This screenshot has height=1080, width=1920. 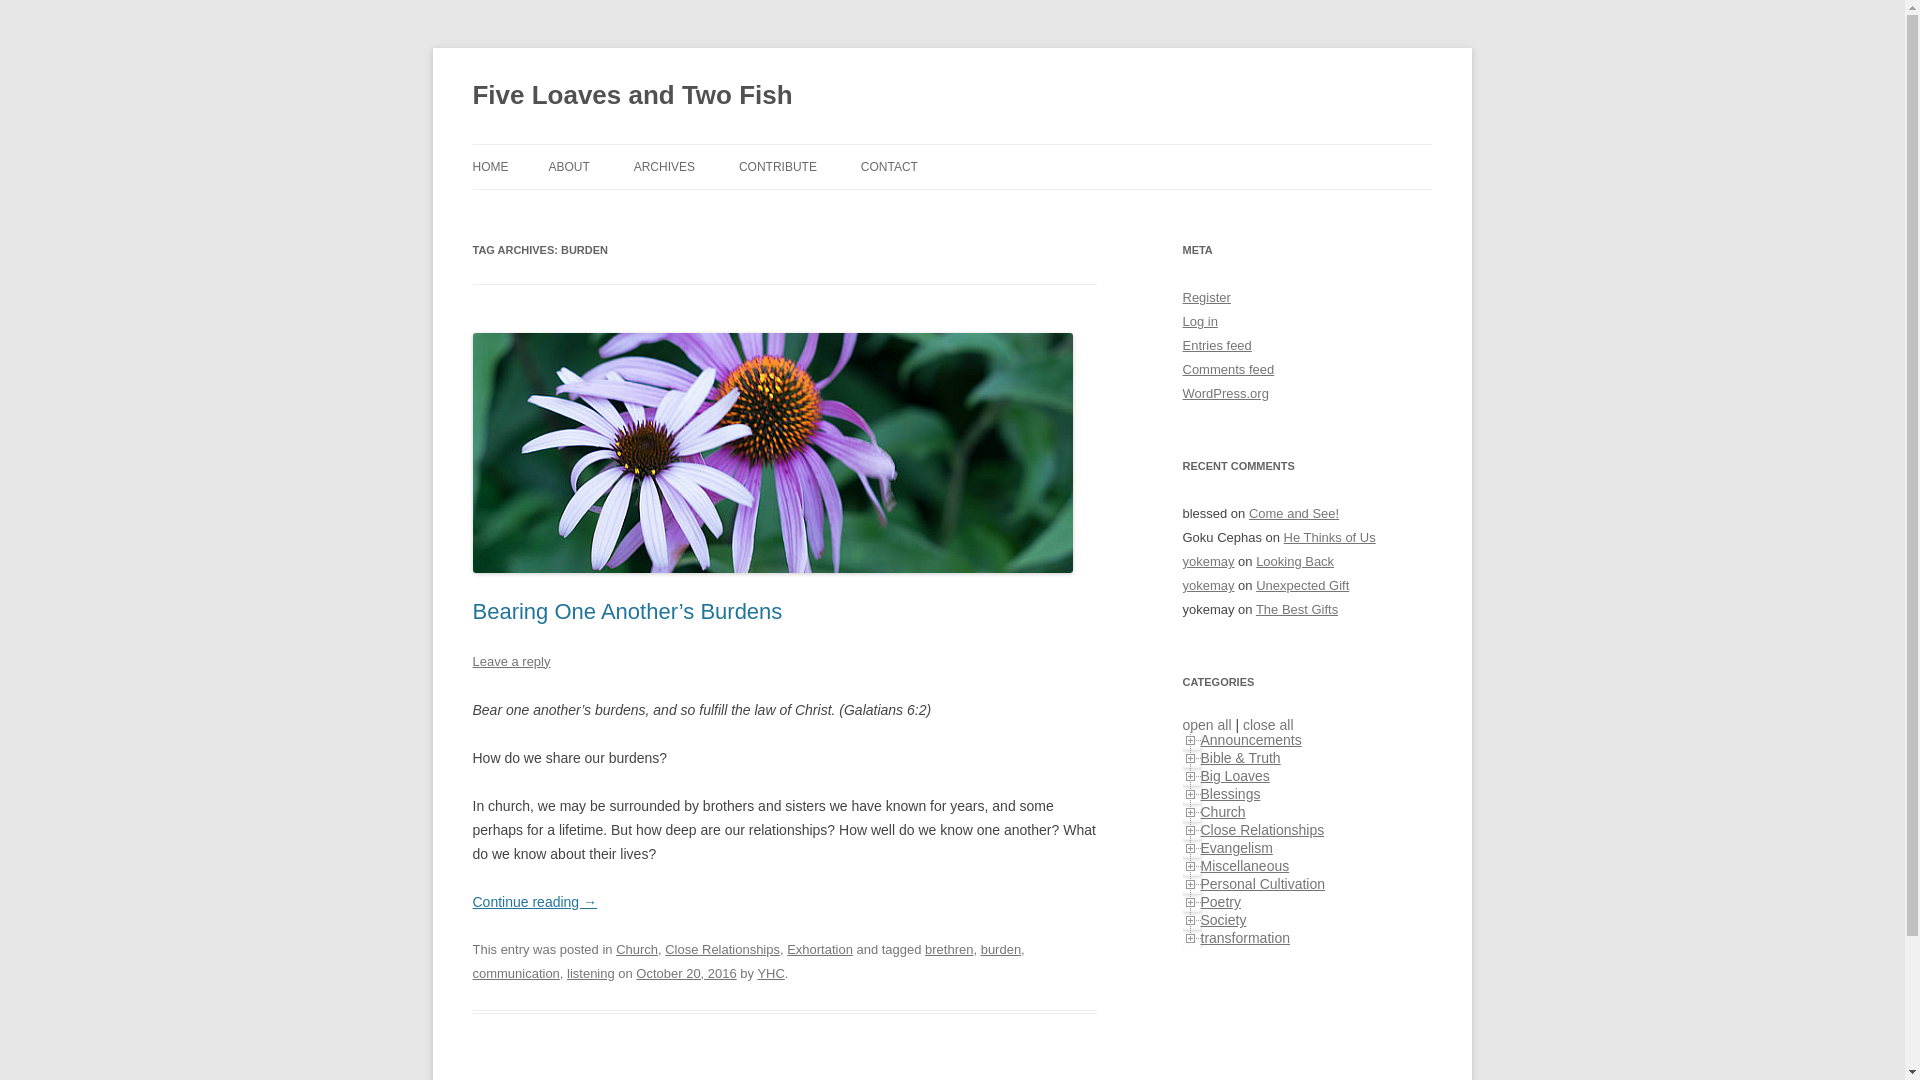 What do you see at coordinates (515, 972) in the screenshot?
I see `communication` at bounding box center [515, 972].